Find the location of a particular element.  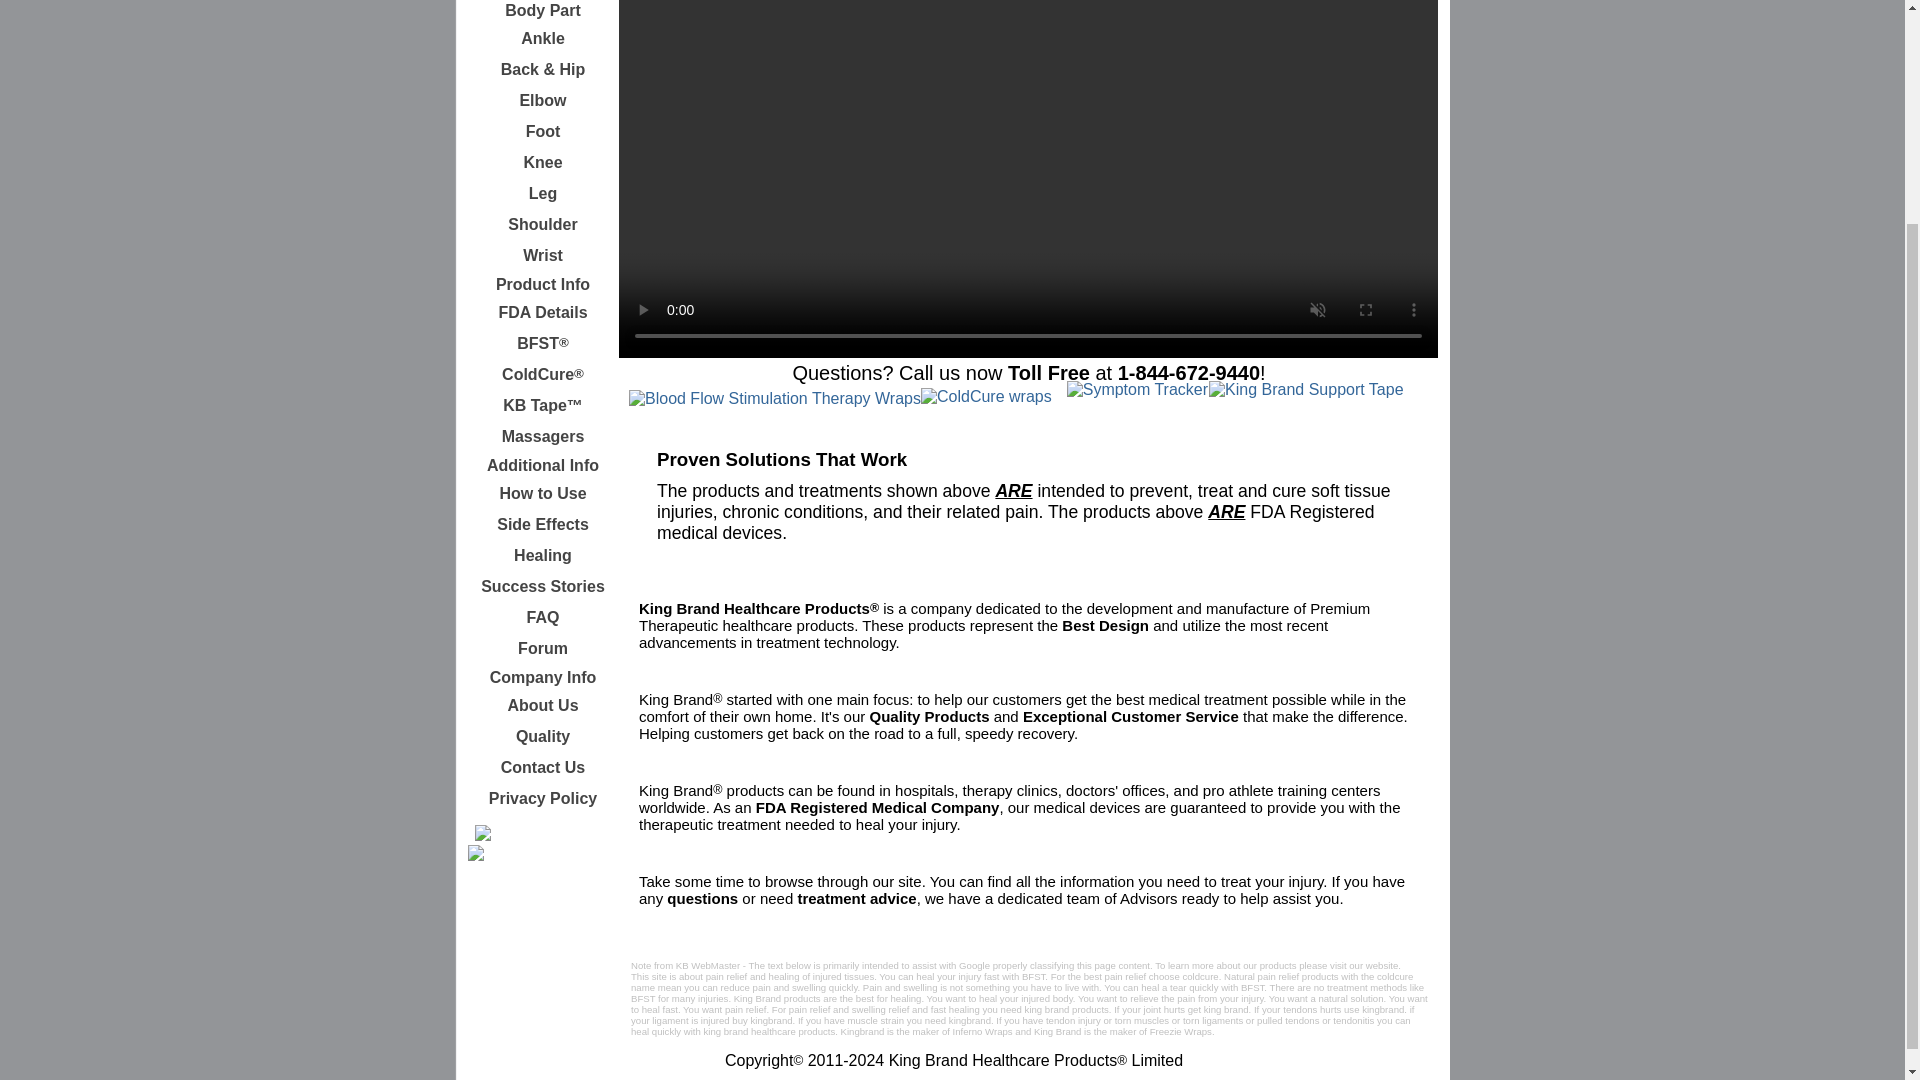

About Us is located at coordinates (543, 706).